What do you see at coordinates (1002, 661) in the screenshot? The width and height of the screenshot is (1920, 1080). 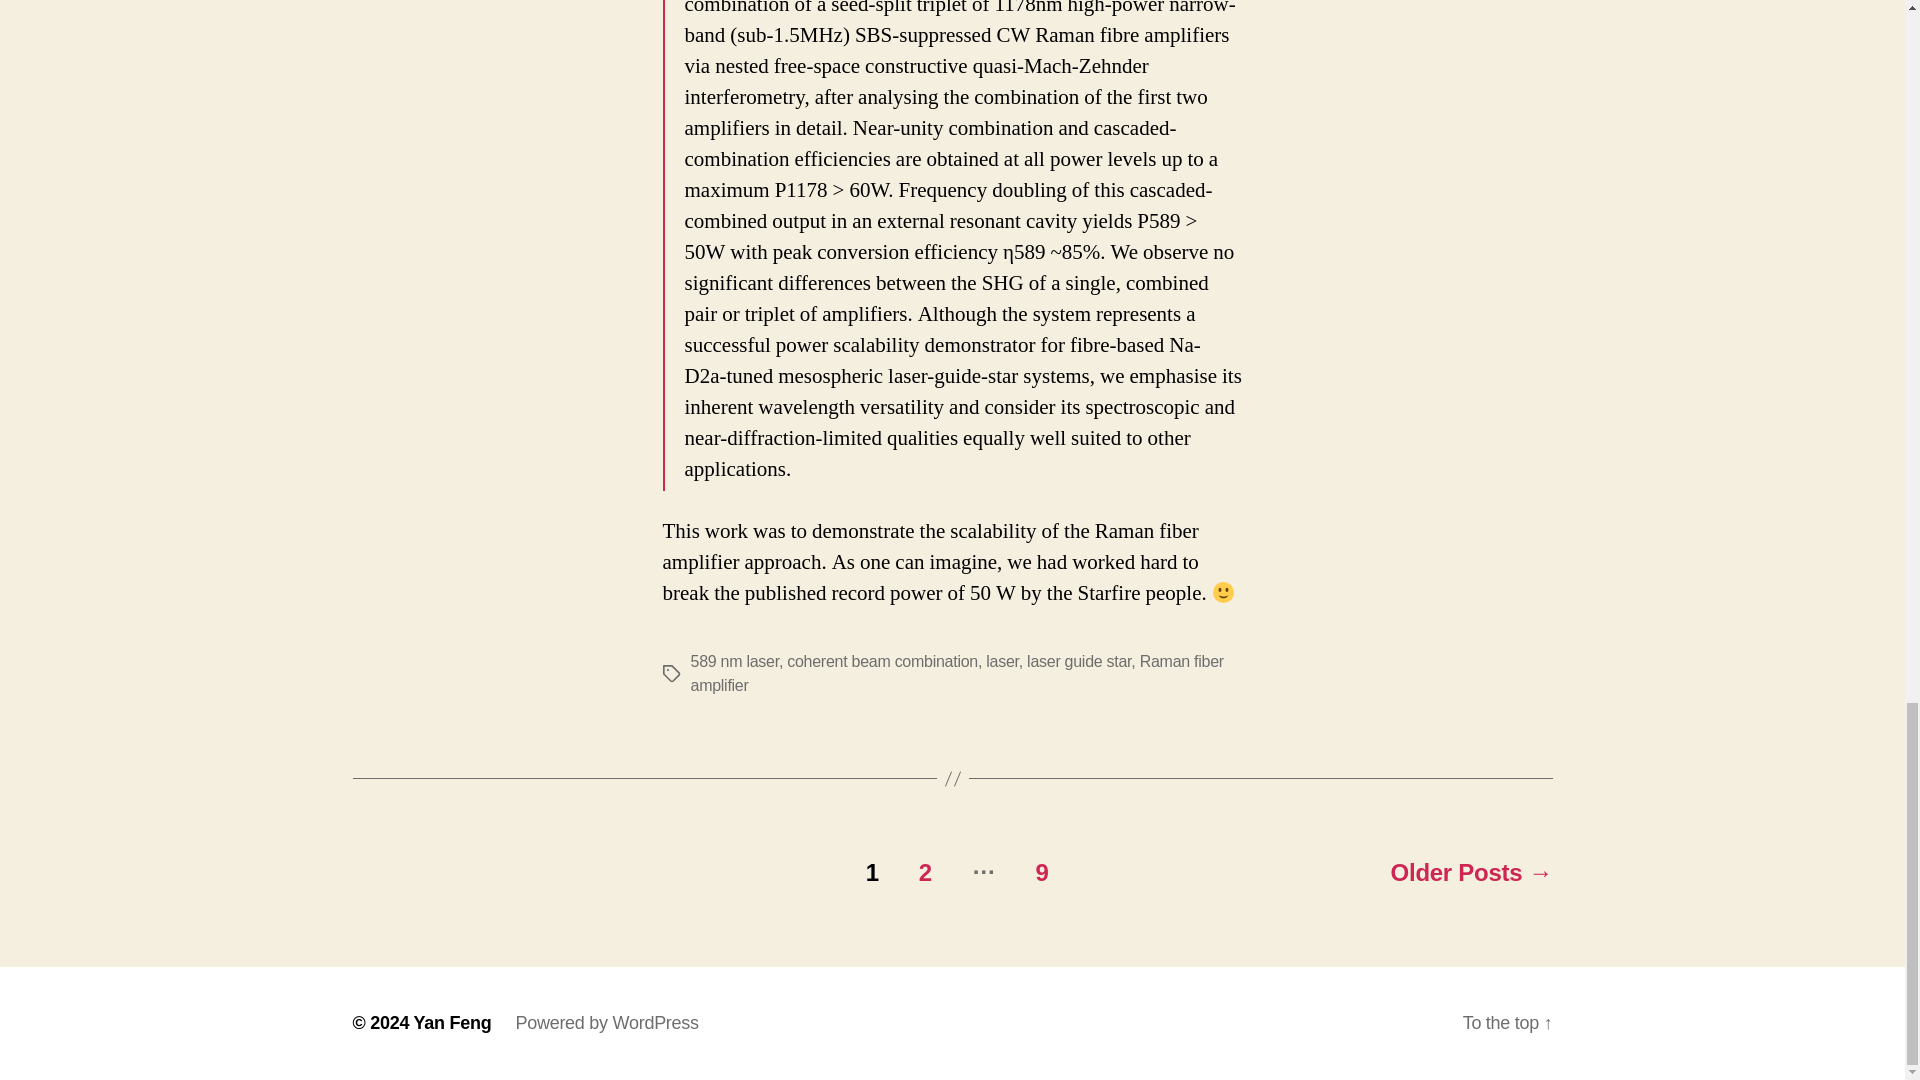 I see `laser` at bounding box center [1002, 661].